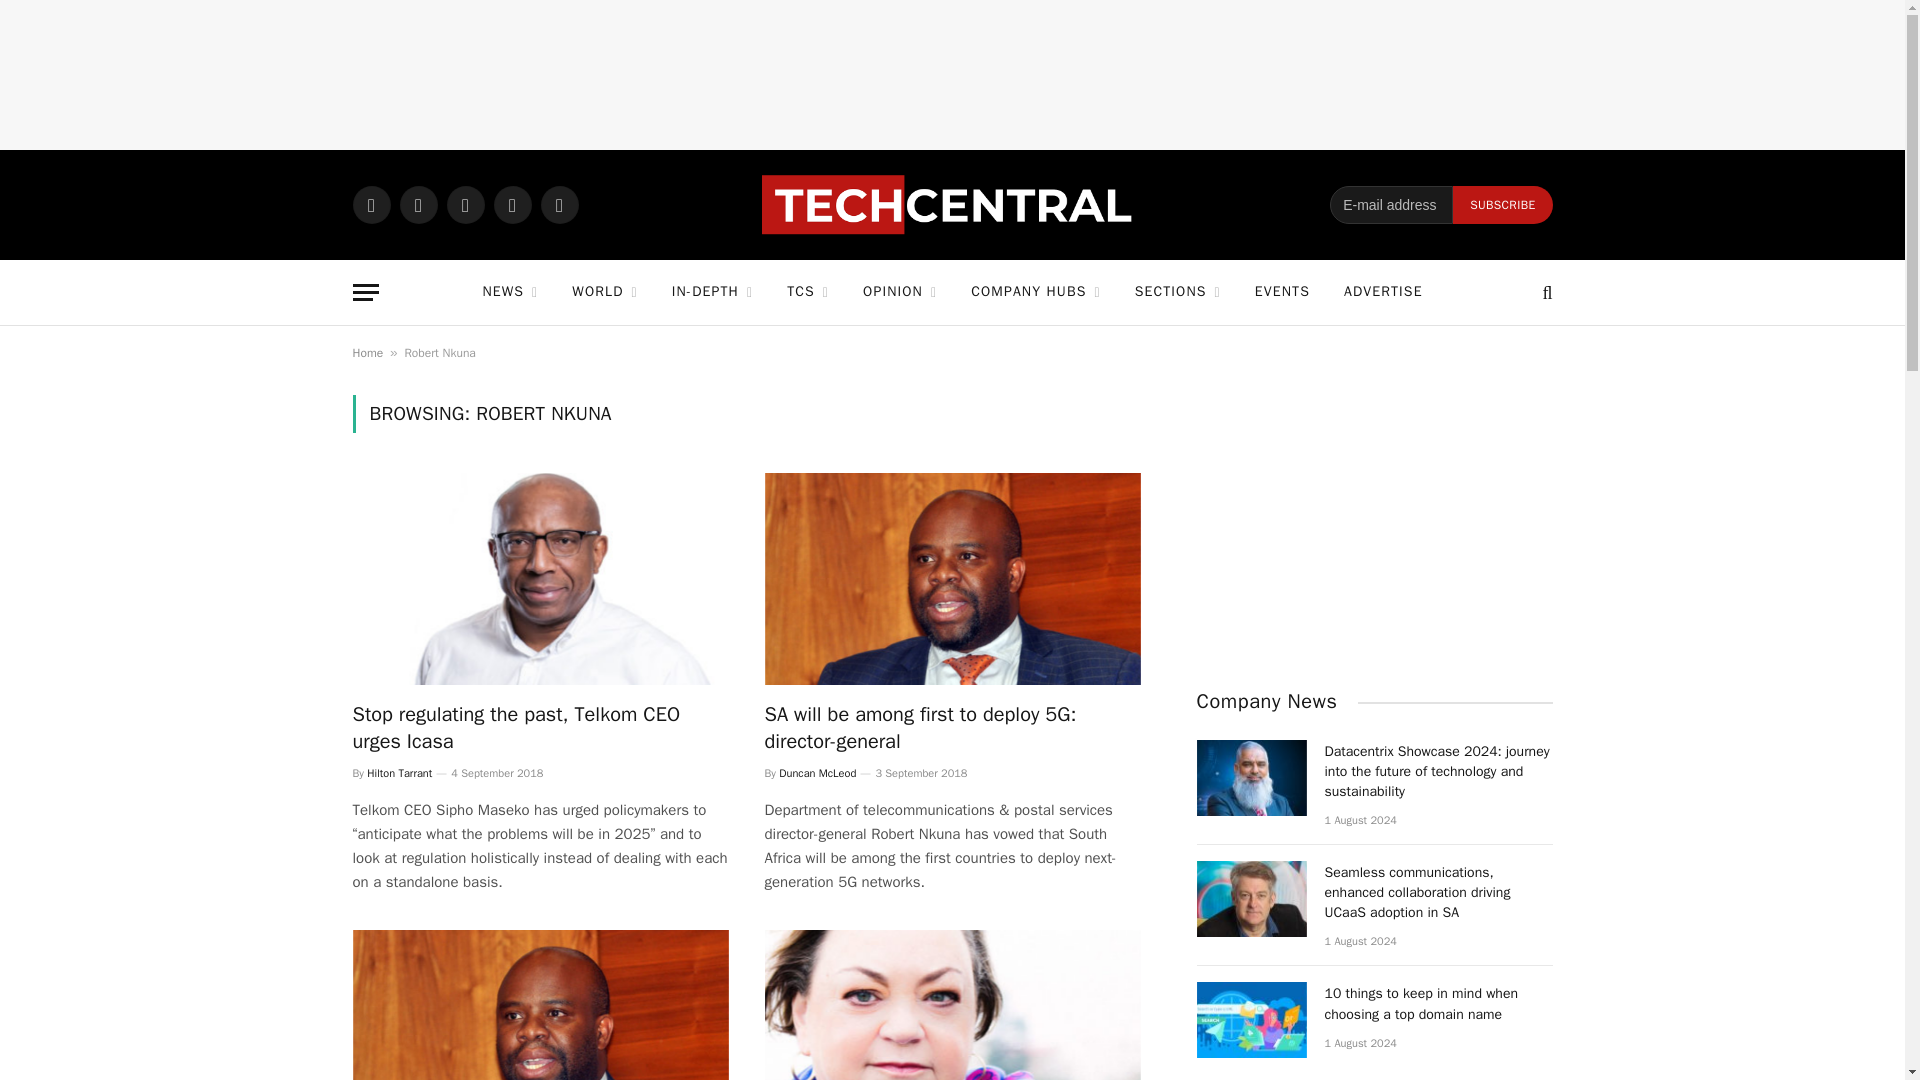  Describe the element at coordinates (1502, 204) in the screenshot. I see `Subscribe` at that location.